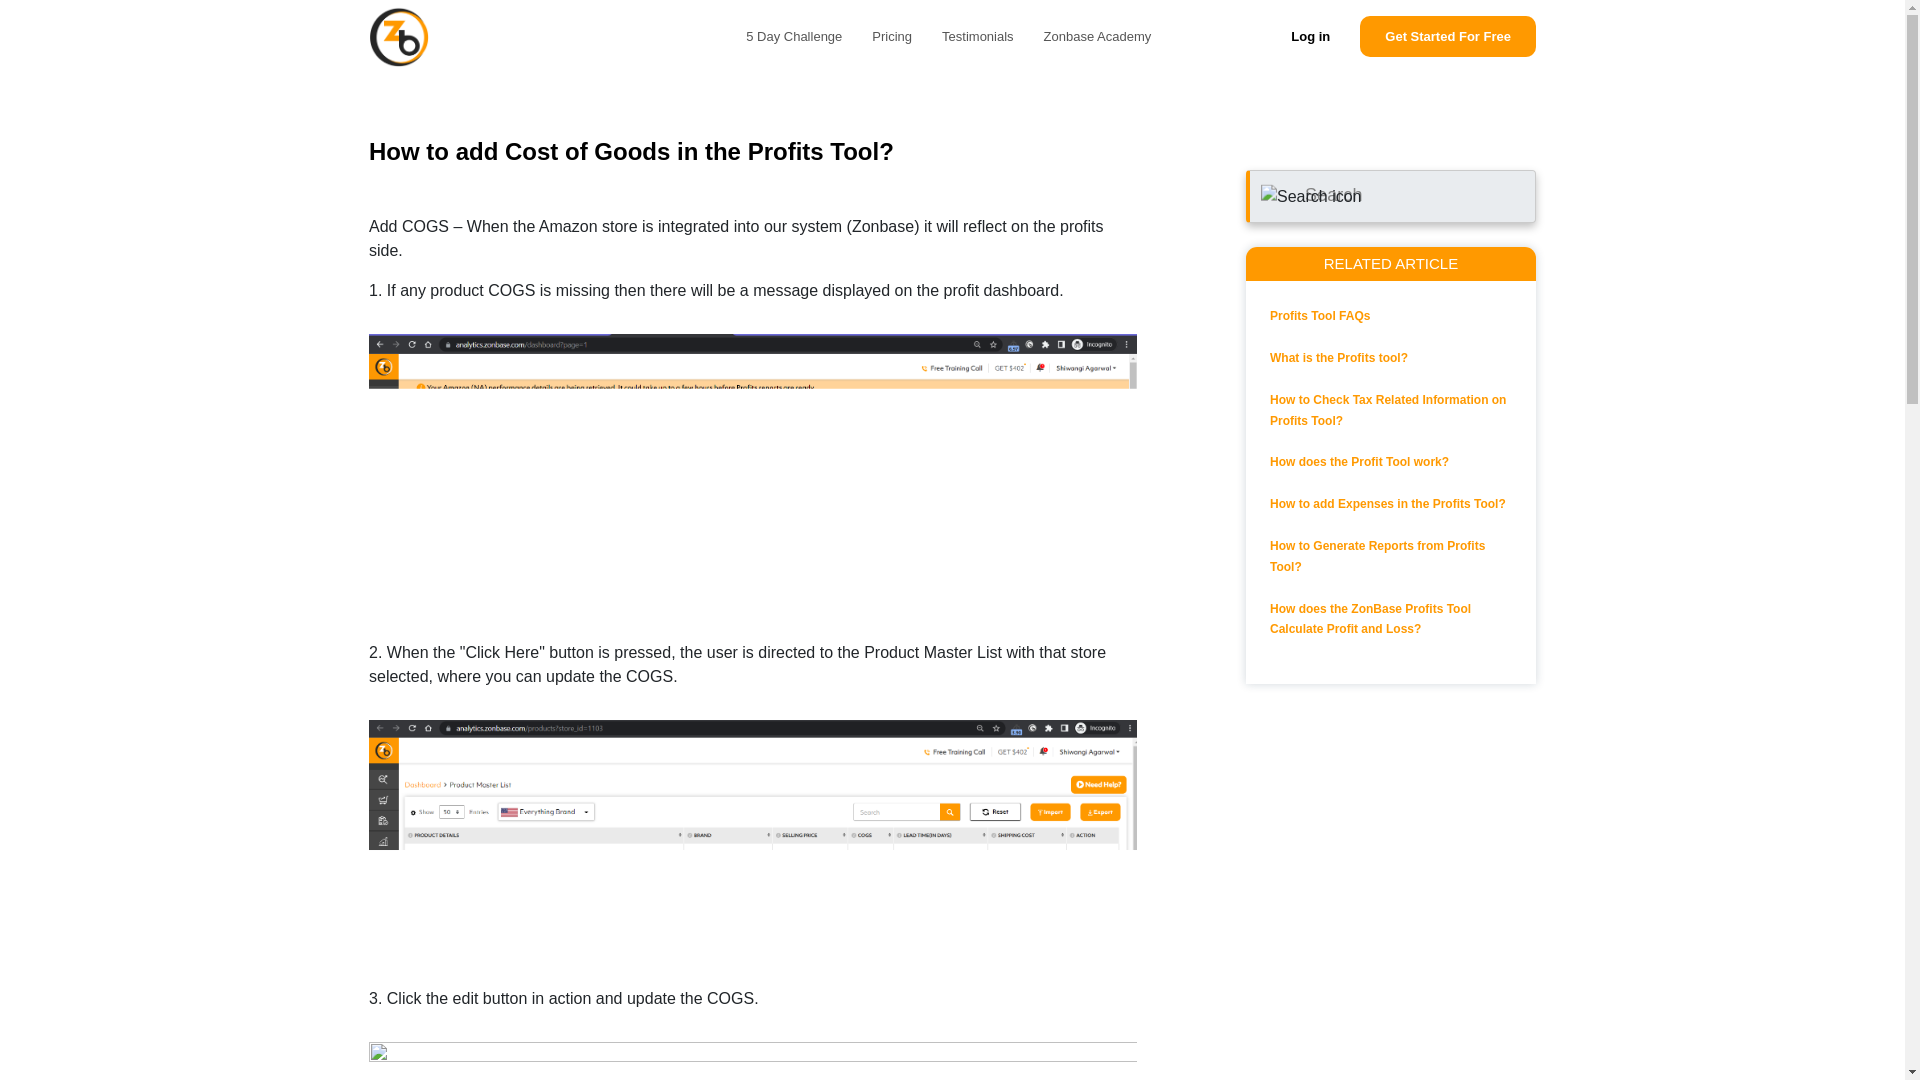  What do you see at coordinates (1359, 461) in the screenshot?
I see `View Article` at bounding box center [1359, 461].